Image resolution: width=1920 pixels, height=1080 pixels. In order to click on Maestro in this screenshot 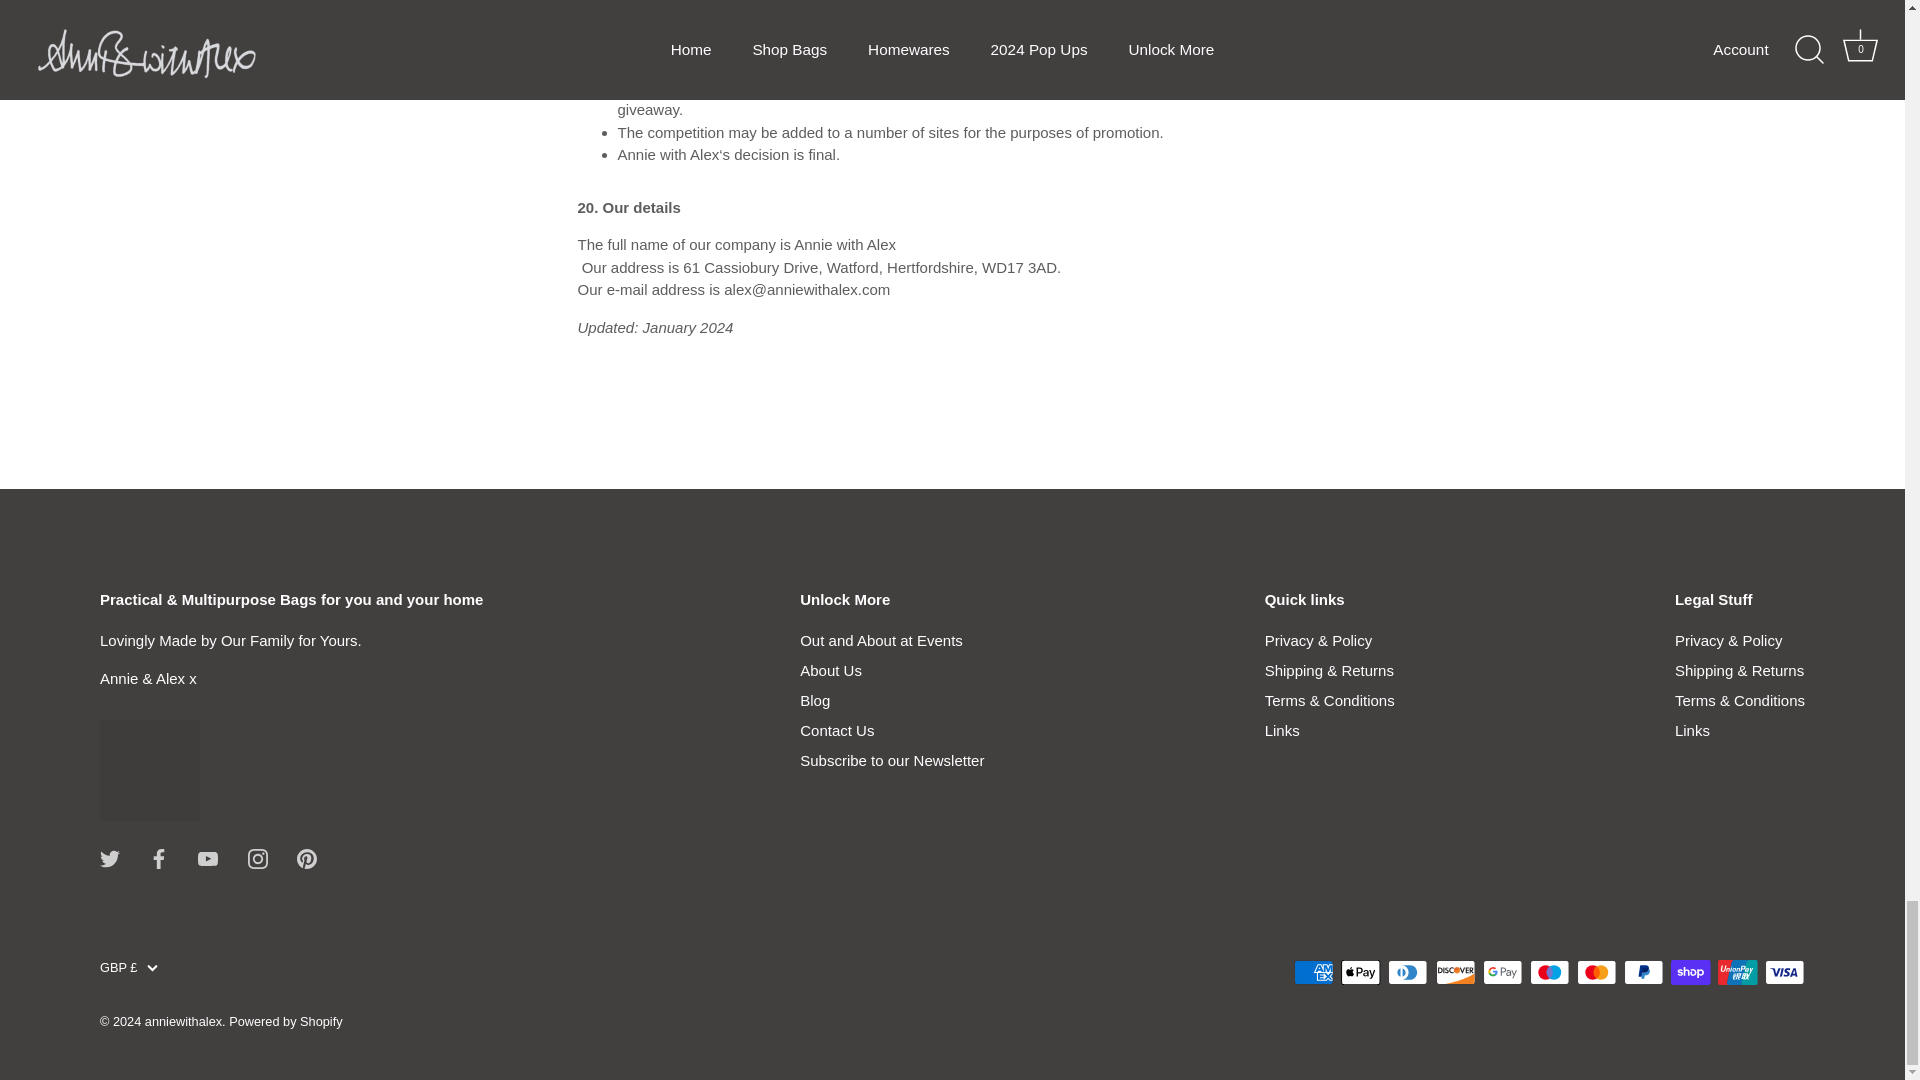, I will do `click(1549, 972)`.